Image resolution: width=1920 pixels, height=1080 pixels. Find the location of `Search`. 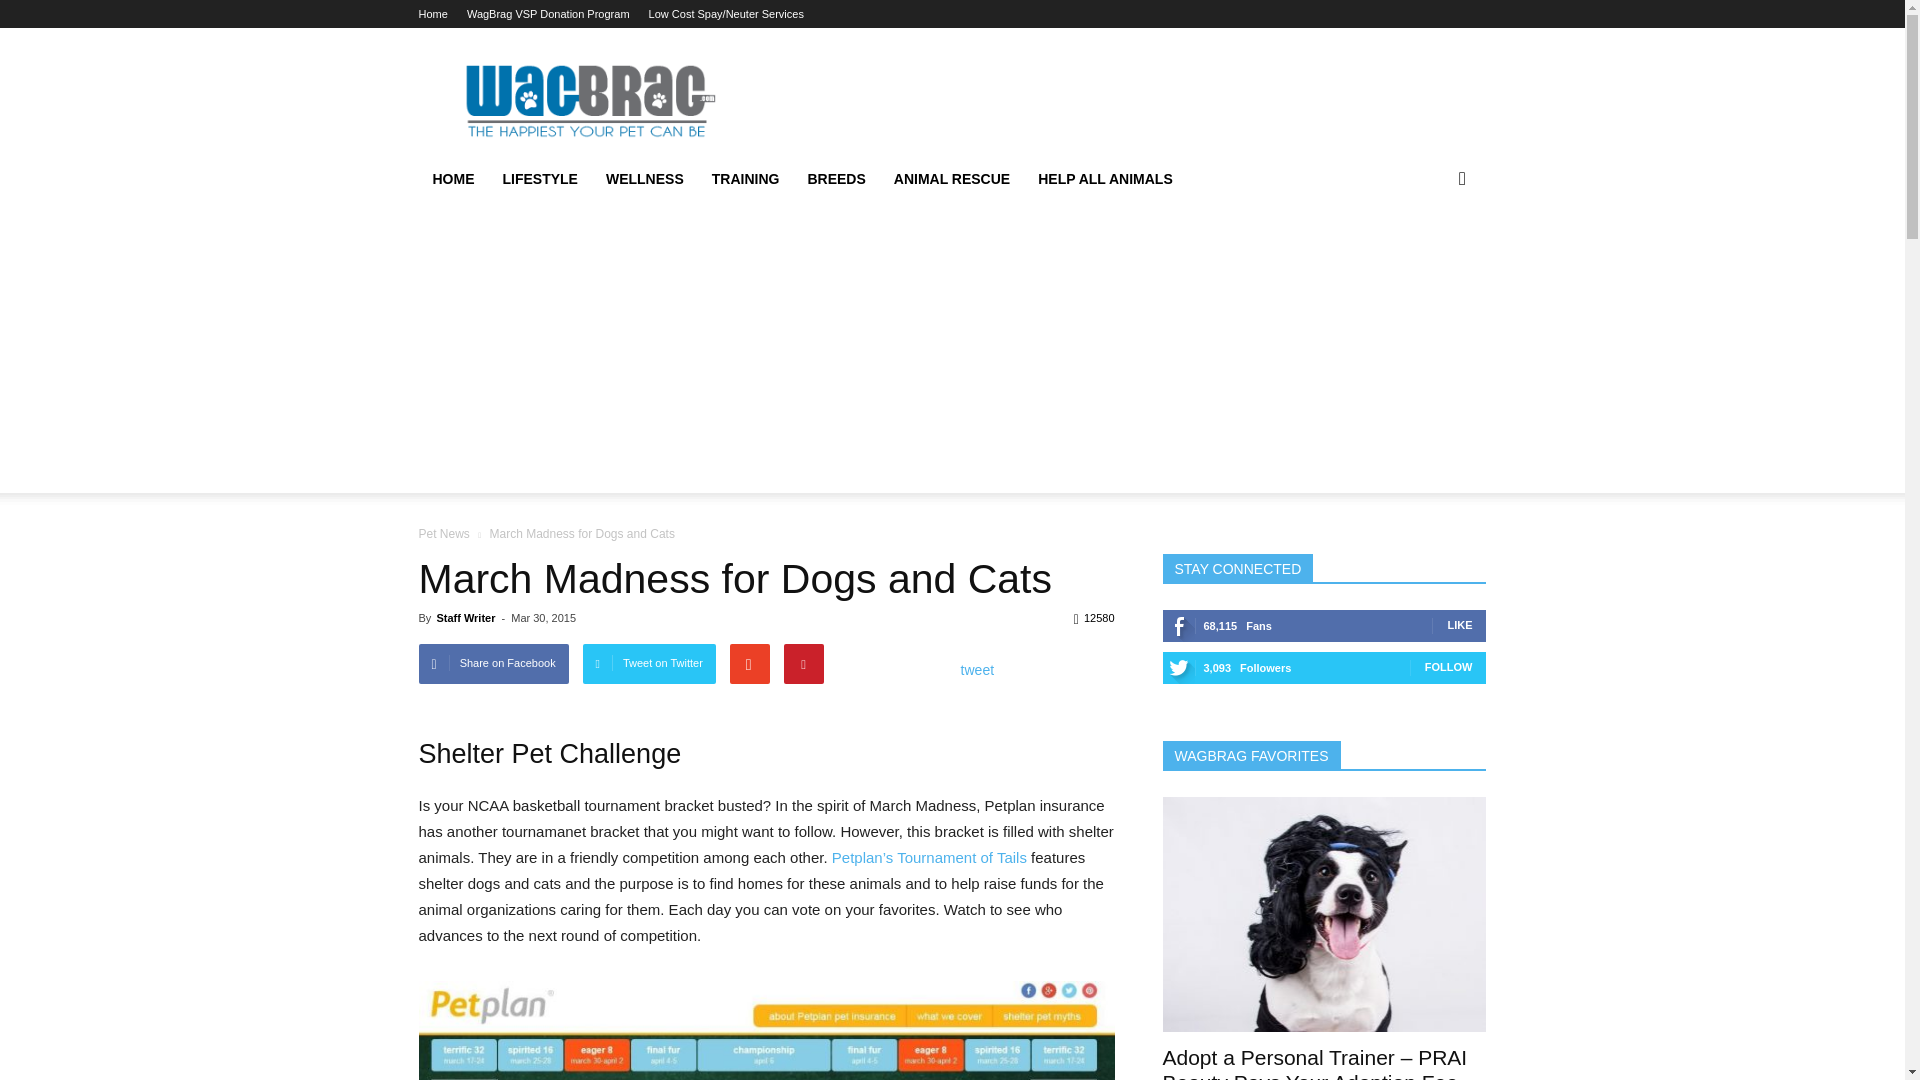

Search is located at coordinates (1430, 259).